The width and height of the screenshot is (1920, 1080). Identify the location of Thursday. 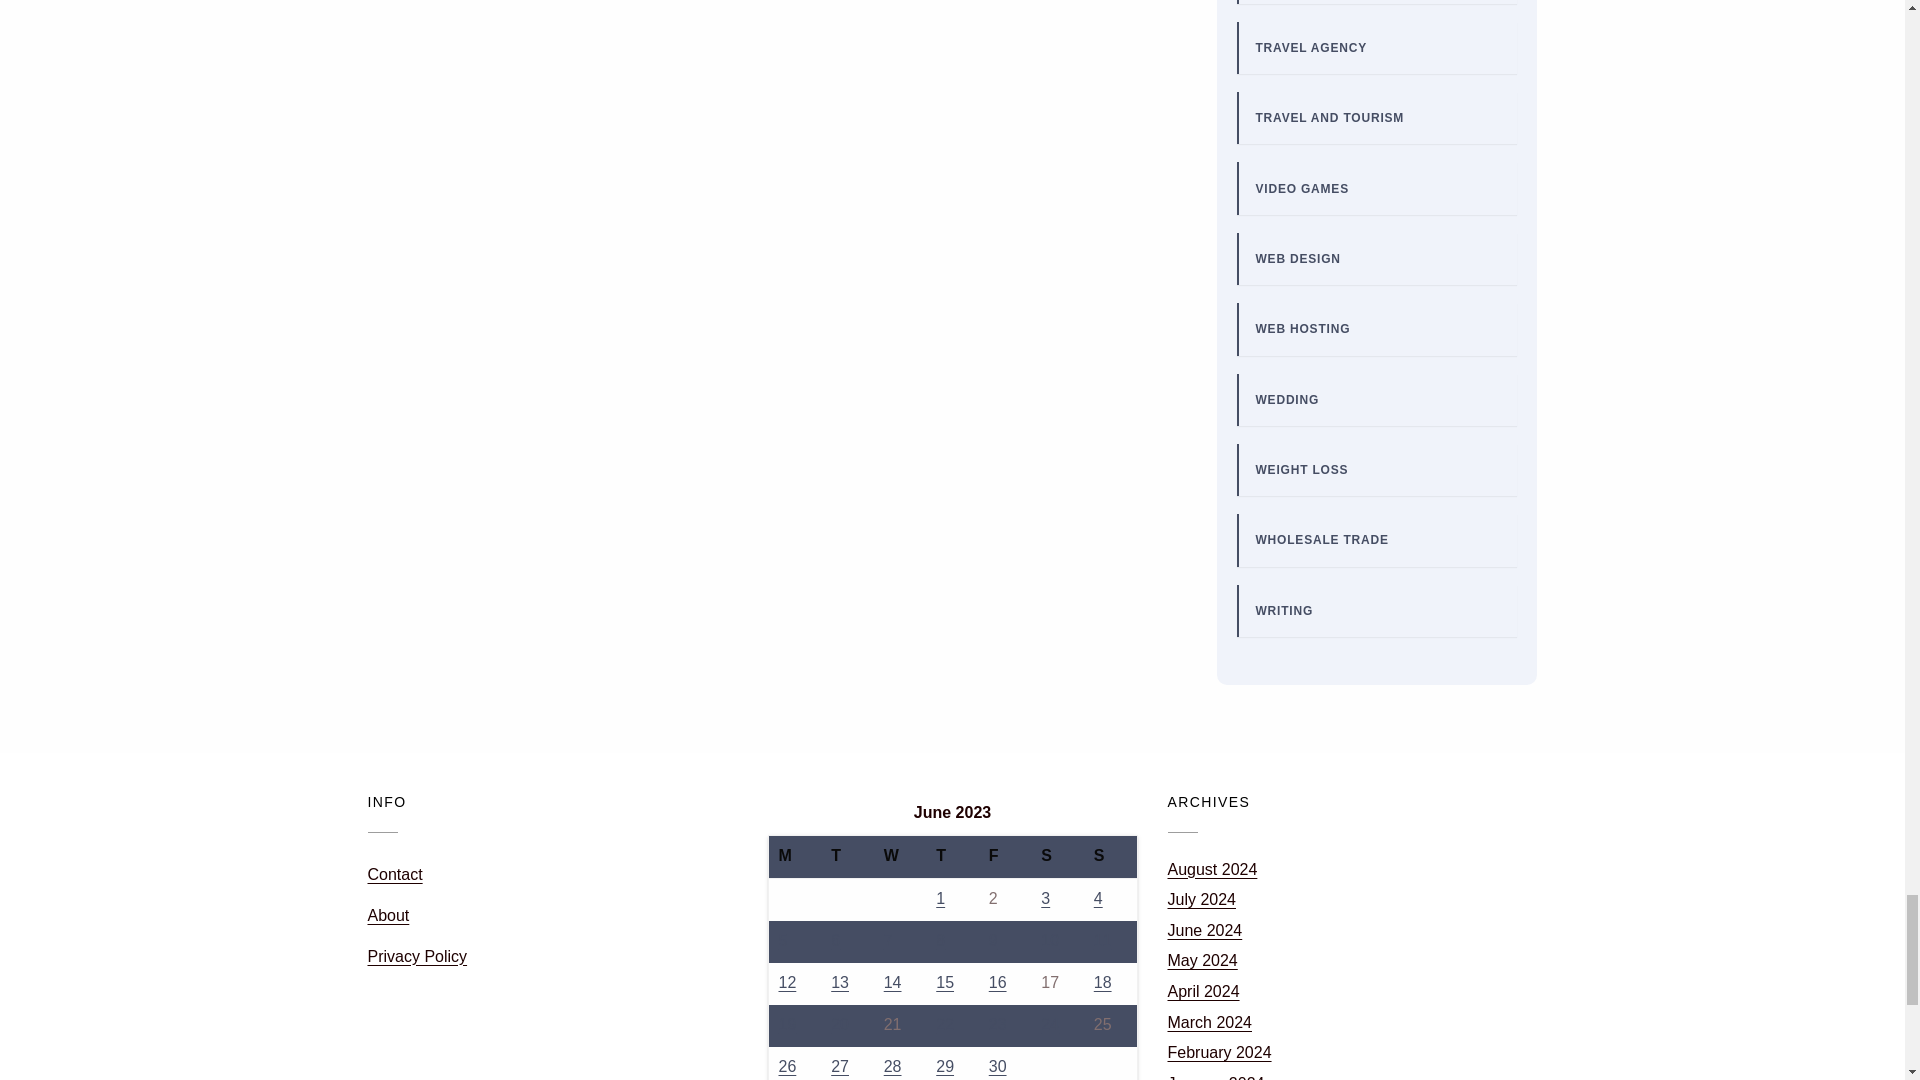
(952, 857).